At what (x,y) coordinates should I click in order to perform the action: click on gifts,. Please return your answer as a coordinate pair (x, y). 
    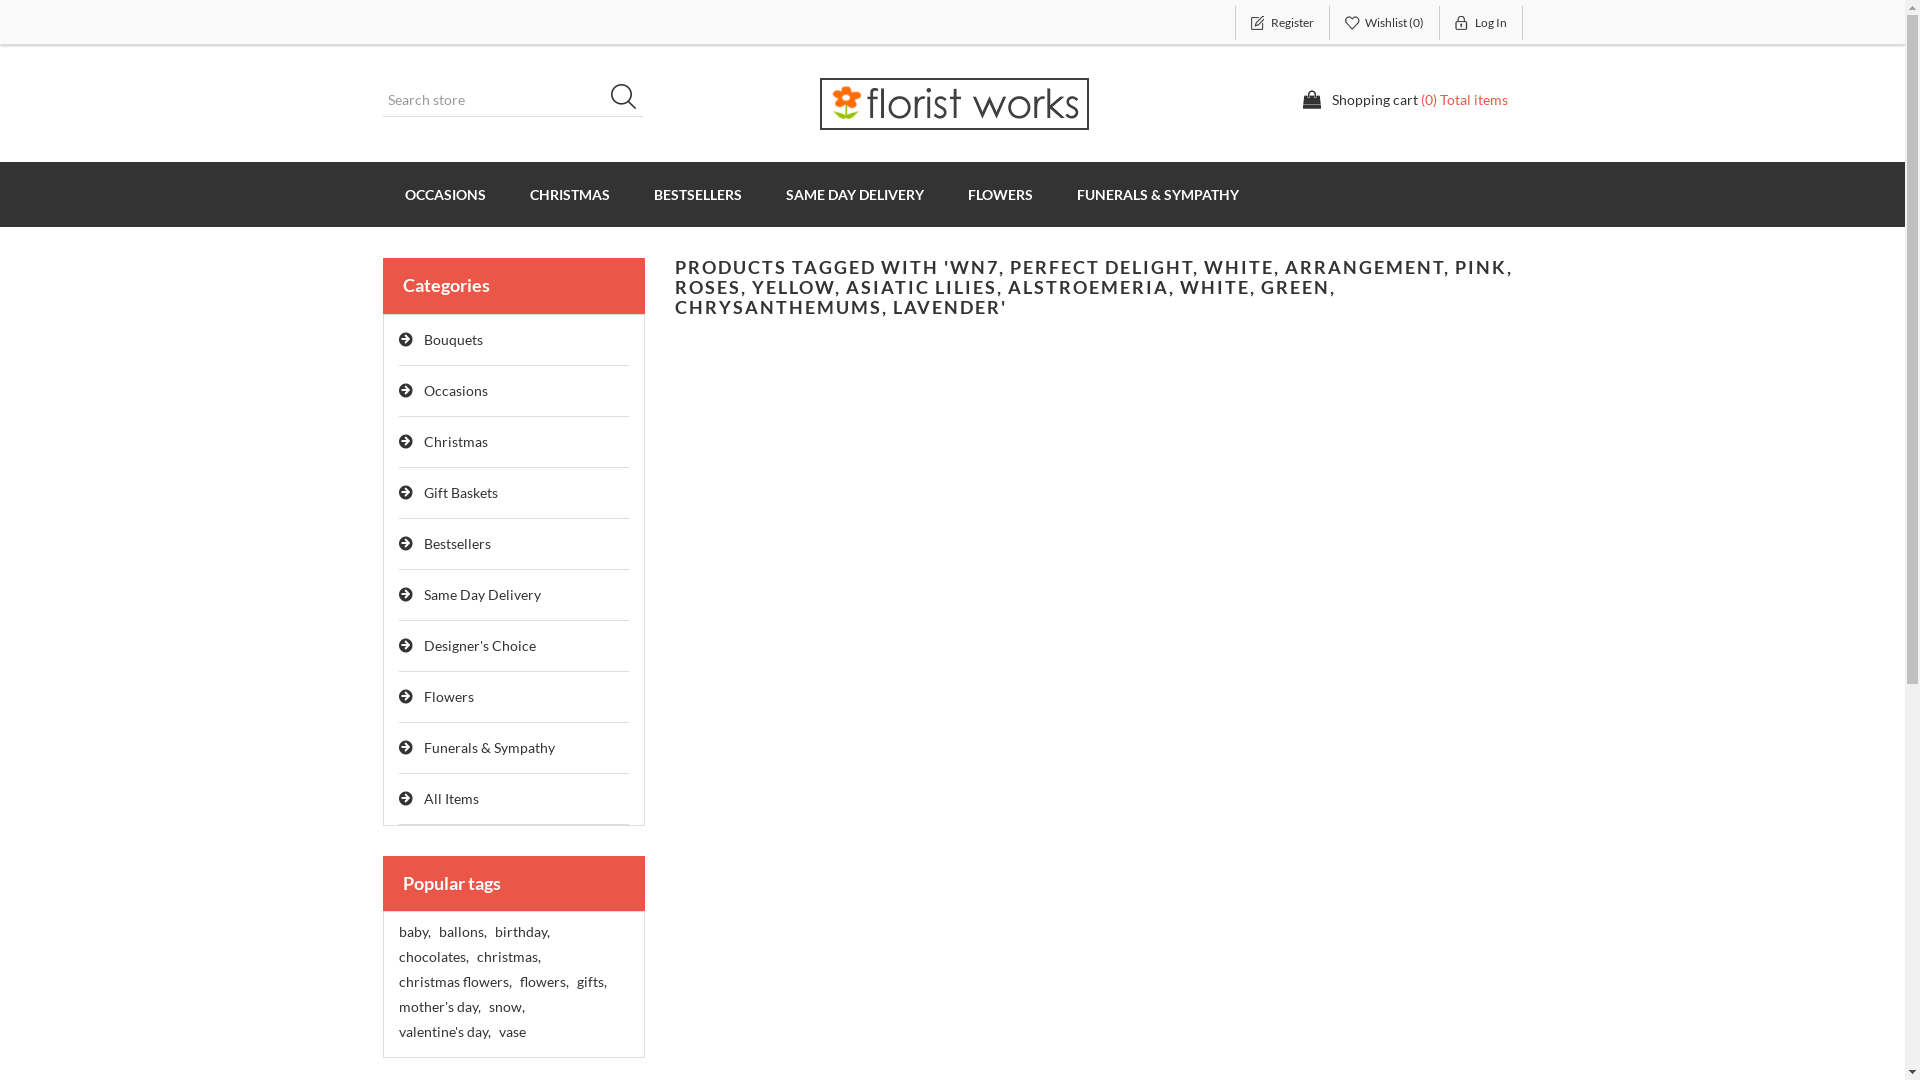
    Looking at the image, I should click on (591, 982).